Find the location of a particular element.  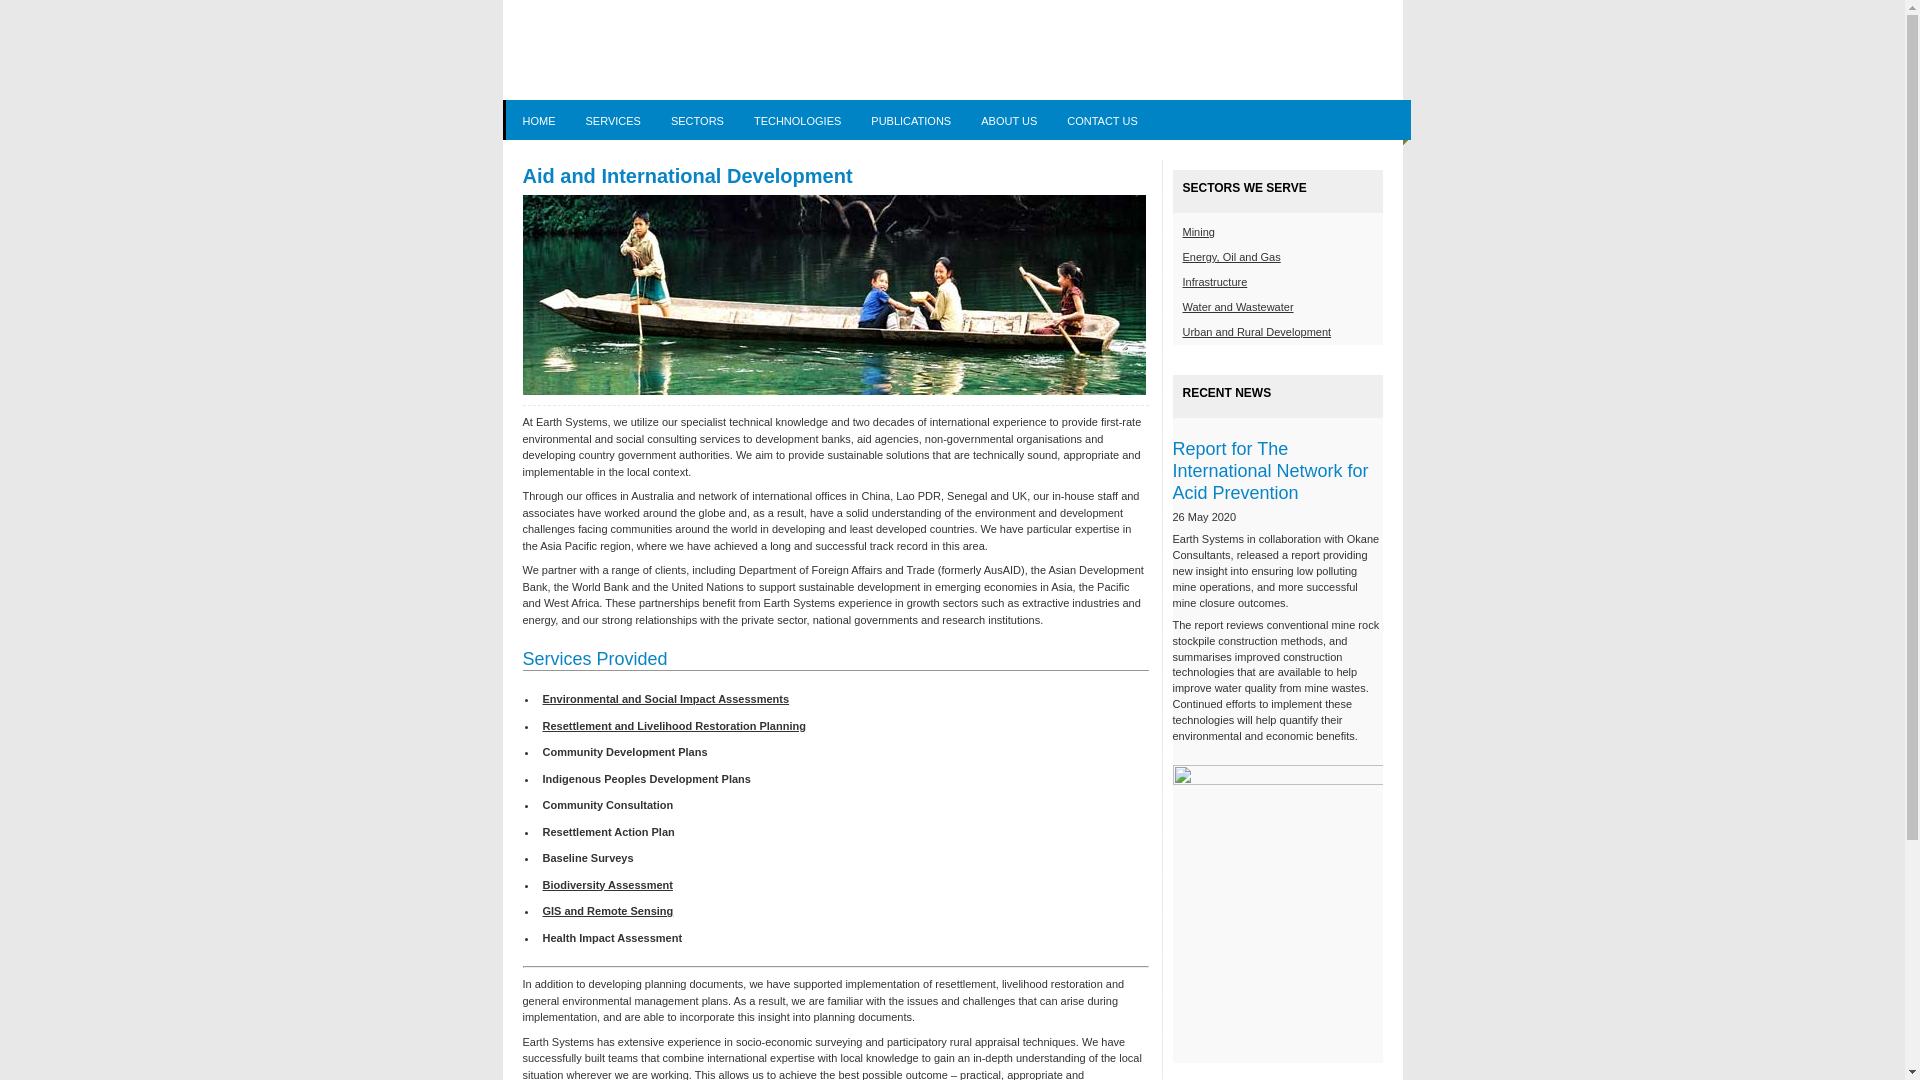

Infrastructure is located at coordinates (1214, 282).